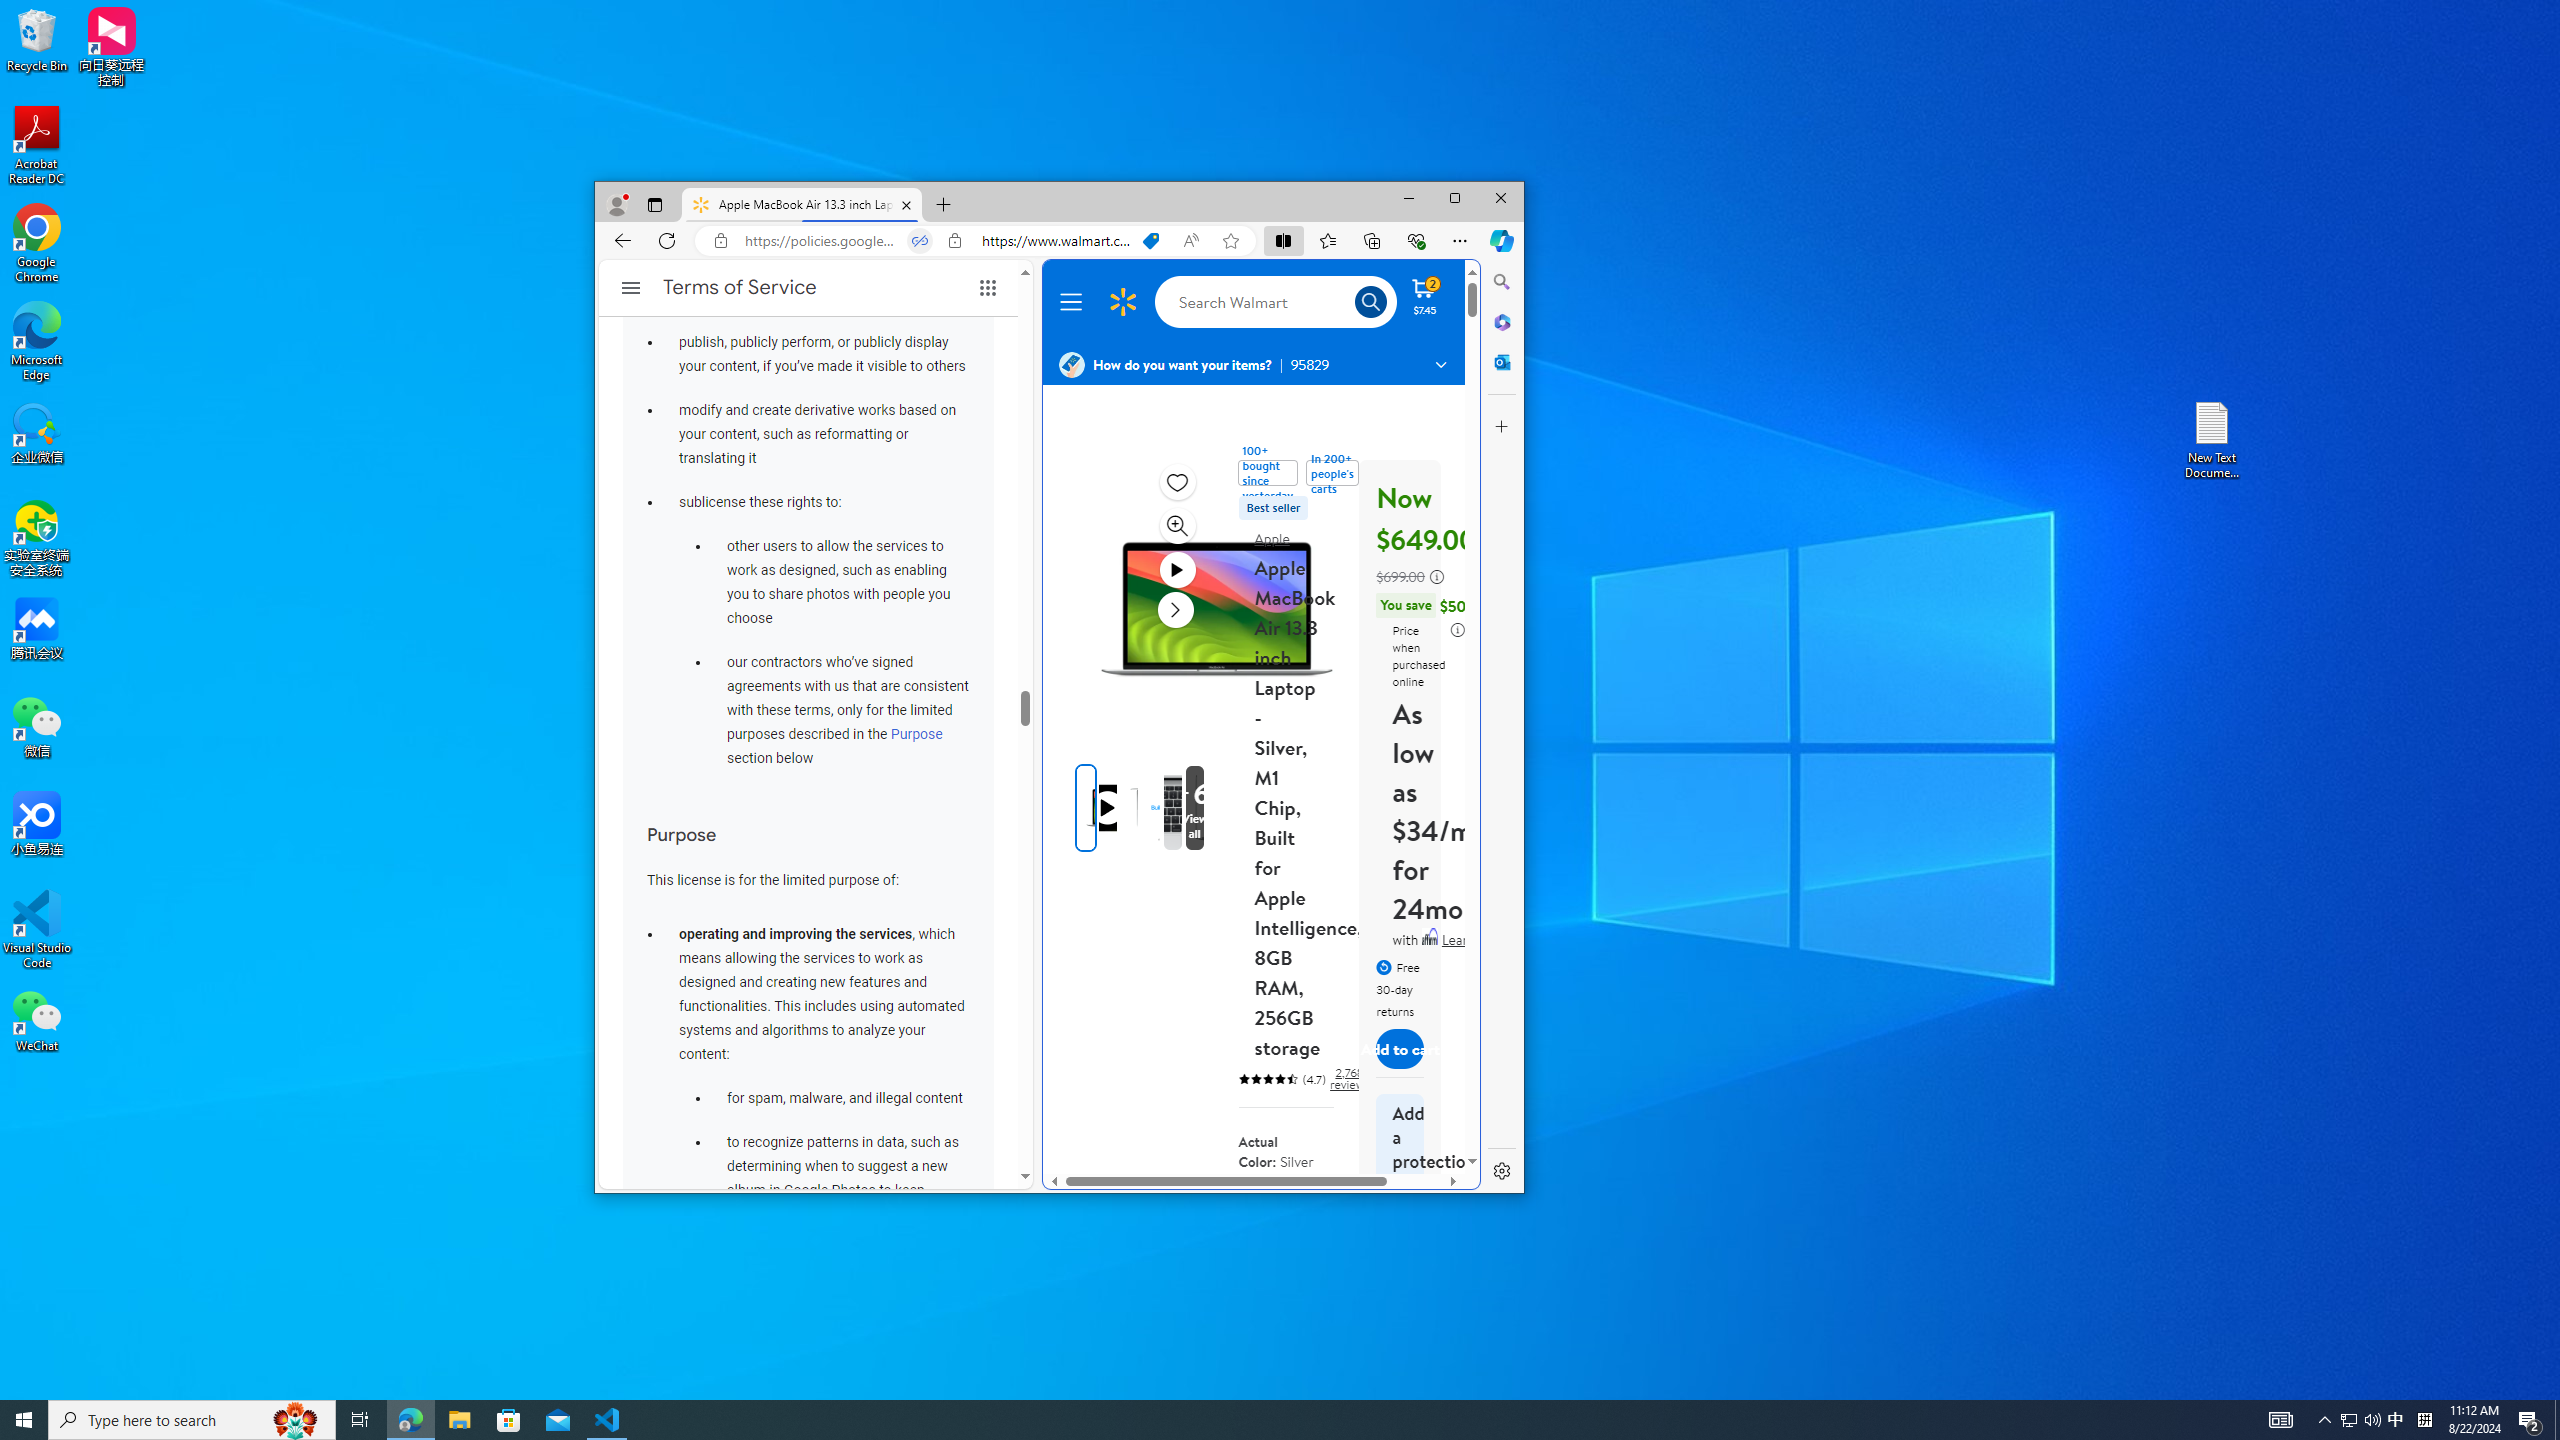 This screenshot has height=1440, width=2560. Describe the element at coordinates (2372, 1420) in the screenshot. I see `Q2790: 100%` at that location.